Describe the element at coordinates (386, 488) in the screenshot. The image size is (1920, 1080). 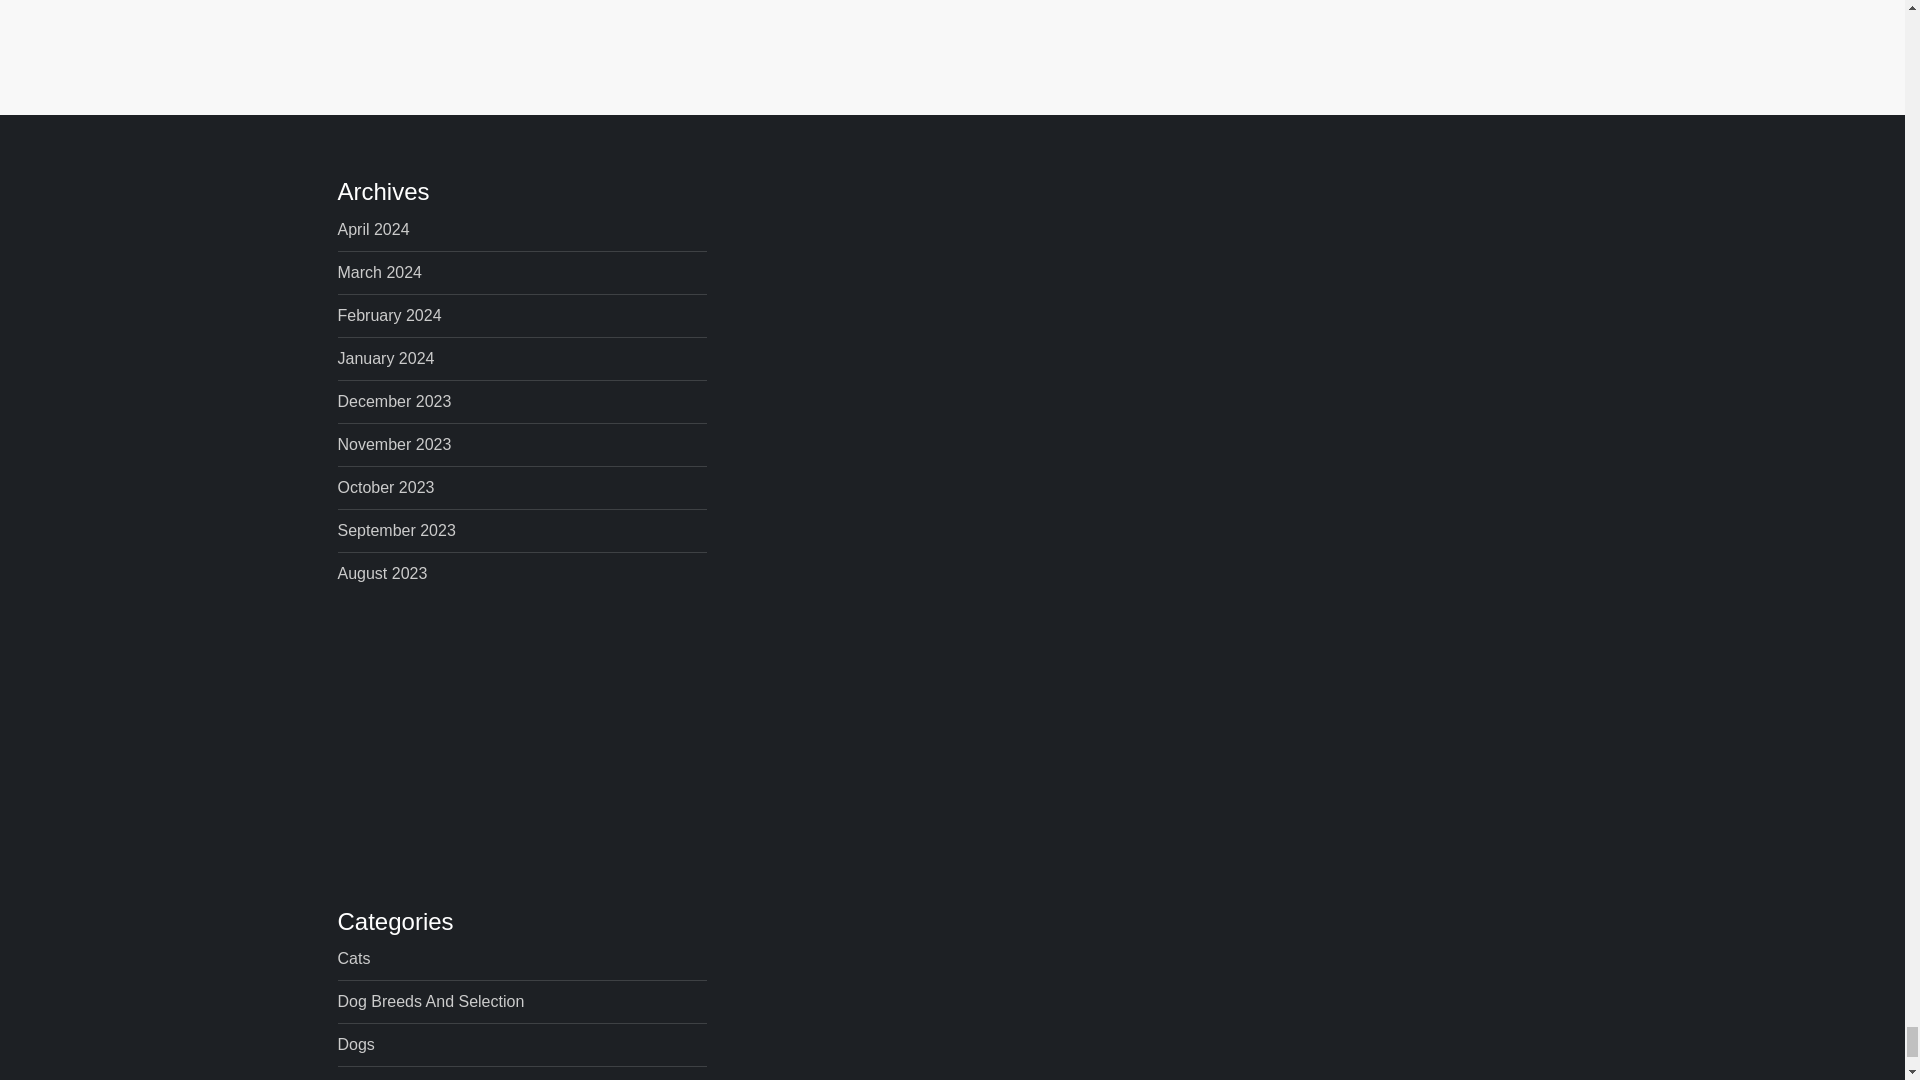
I see `October 2023` at that location.